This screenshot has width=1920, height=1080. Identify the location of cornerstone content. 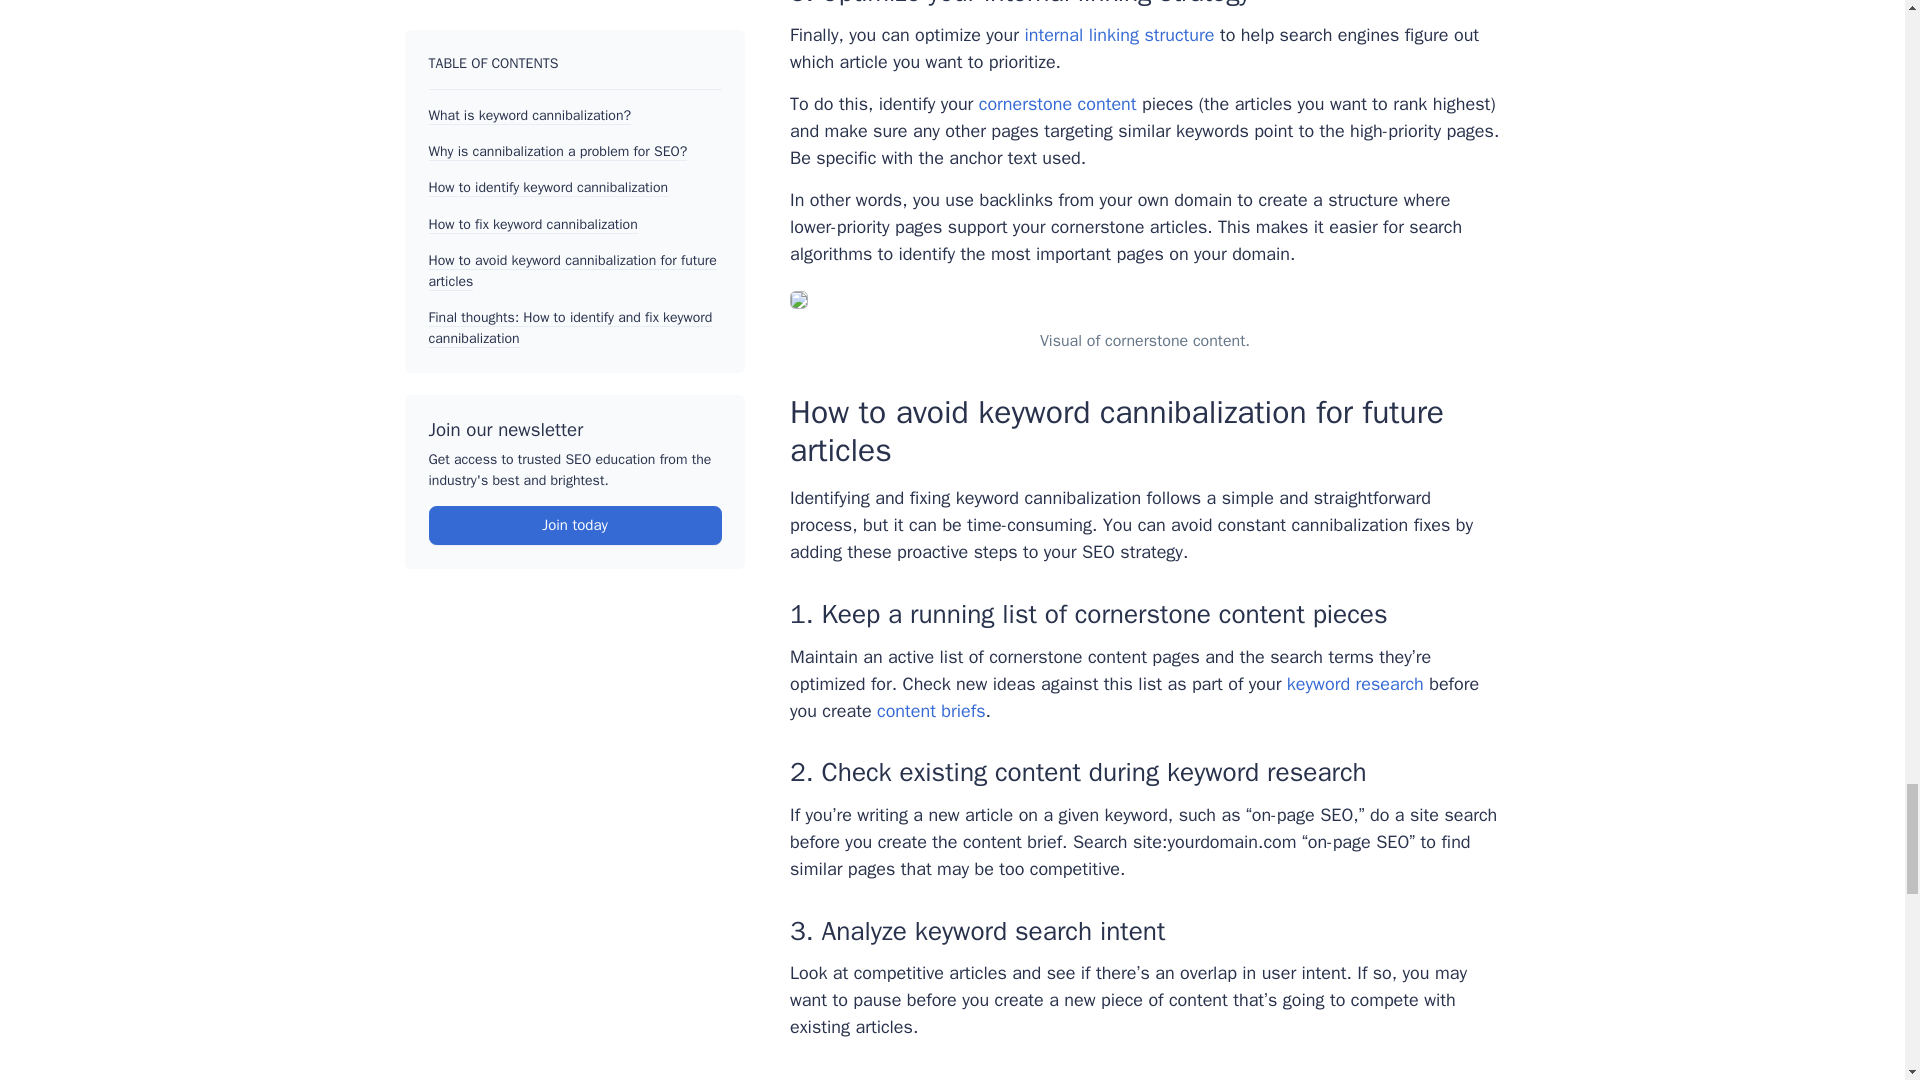
(1058, 103).